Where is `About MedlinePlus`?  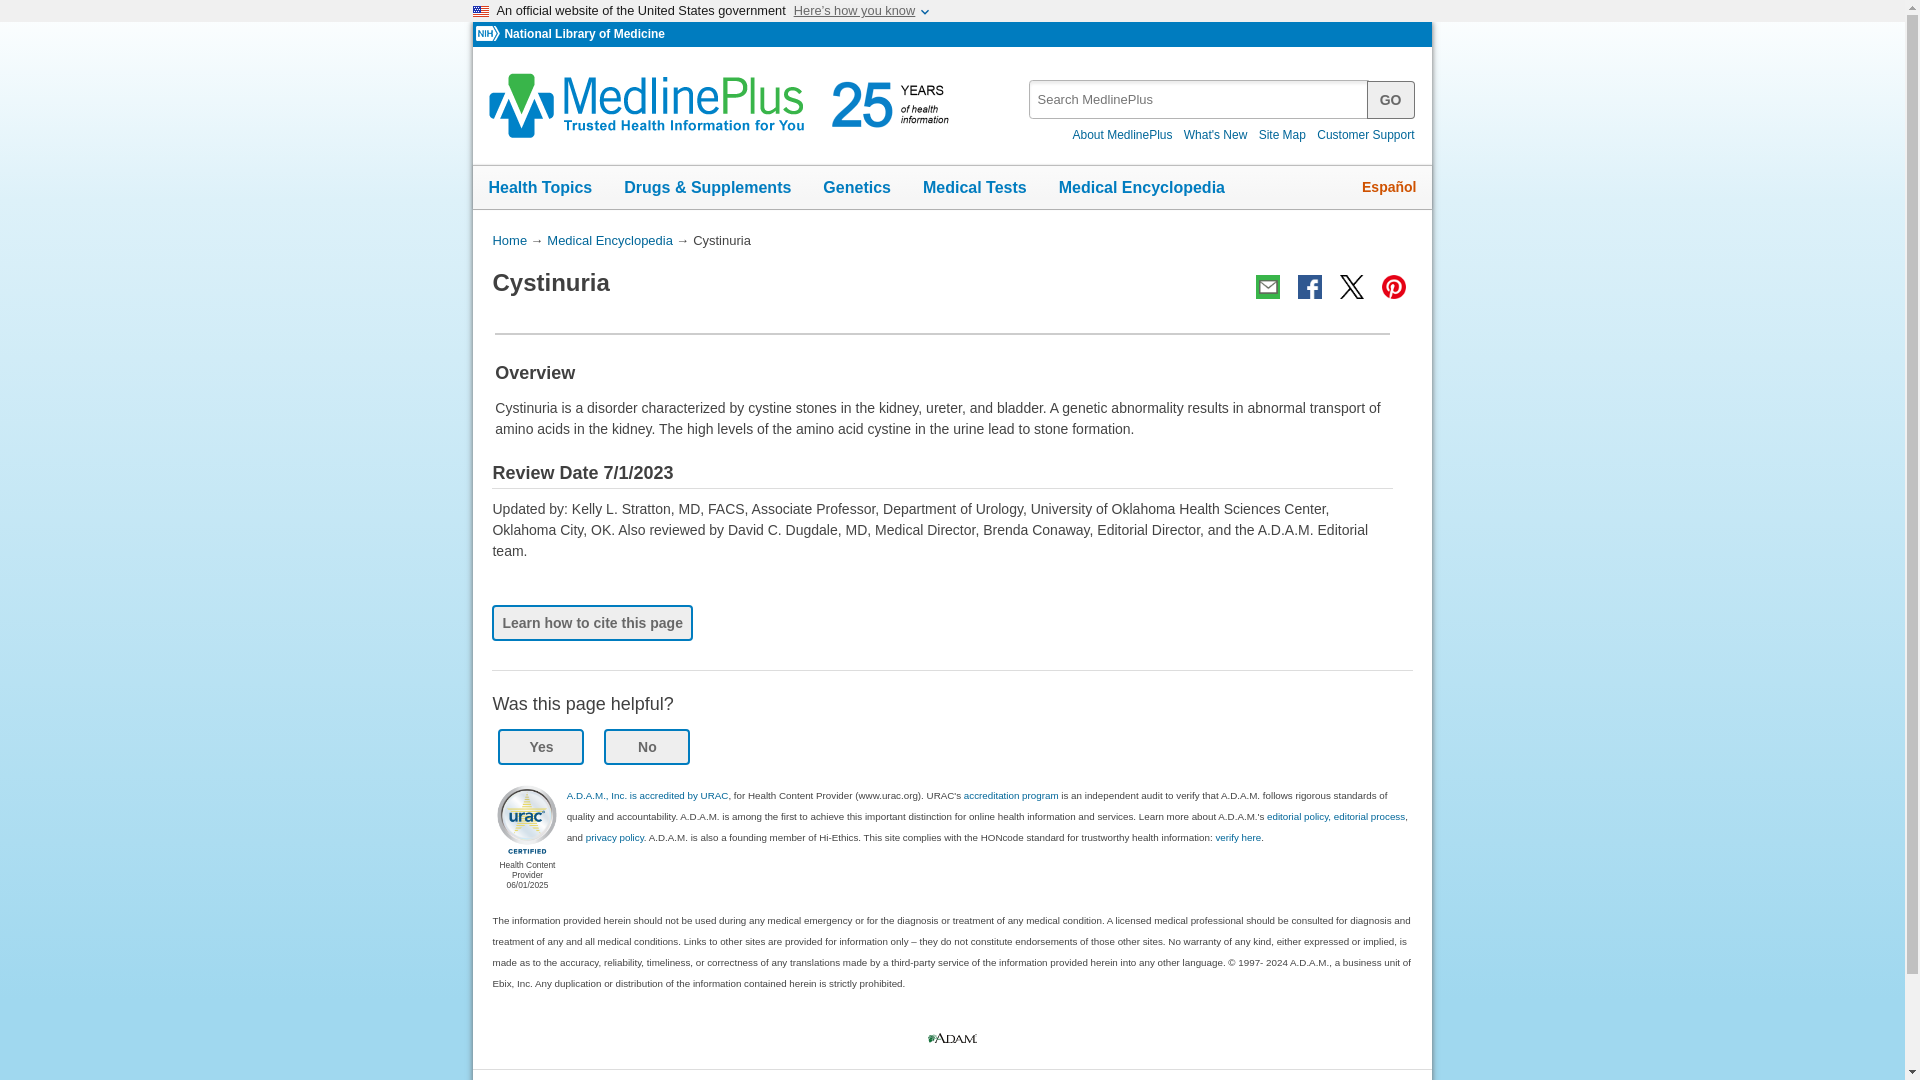
About MedlinePlus is located at coordinates (1122, 134).